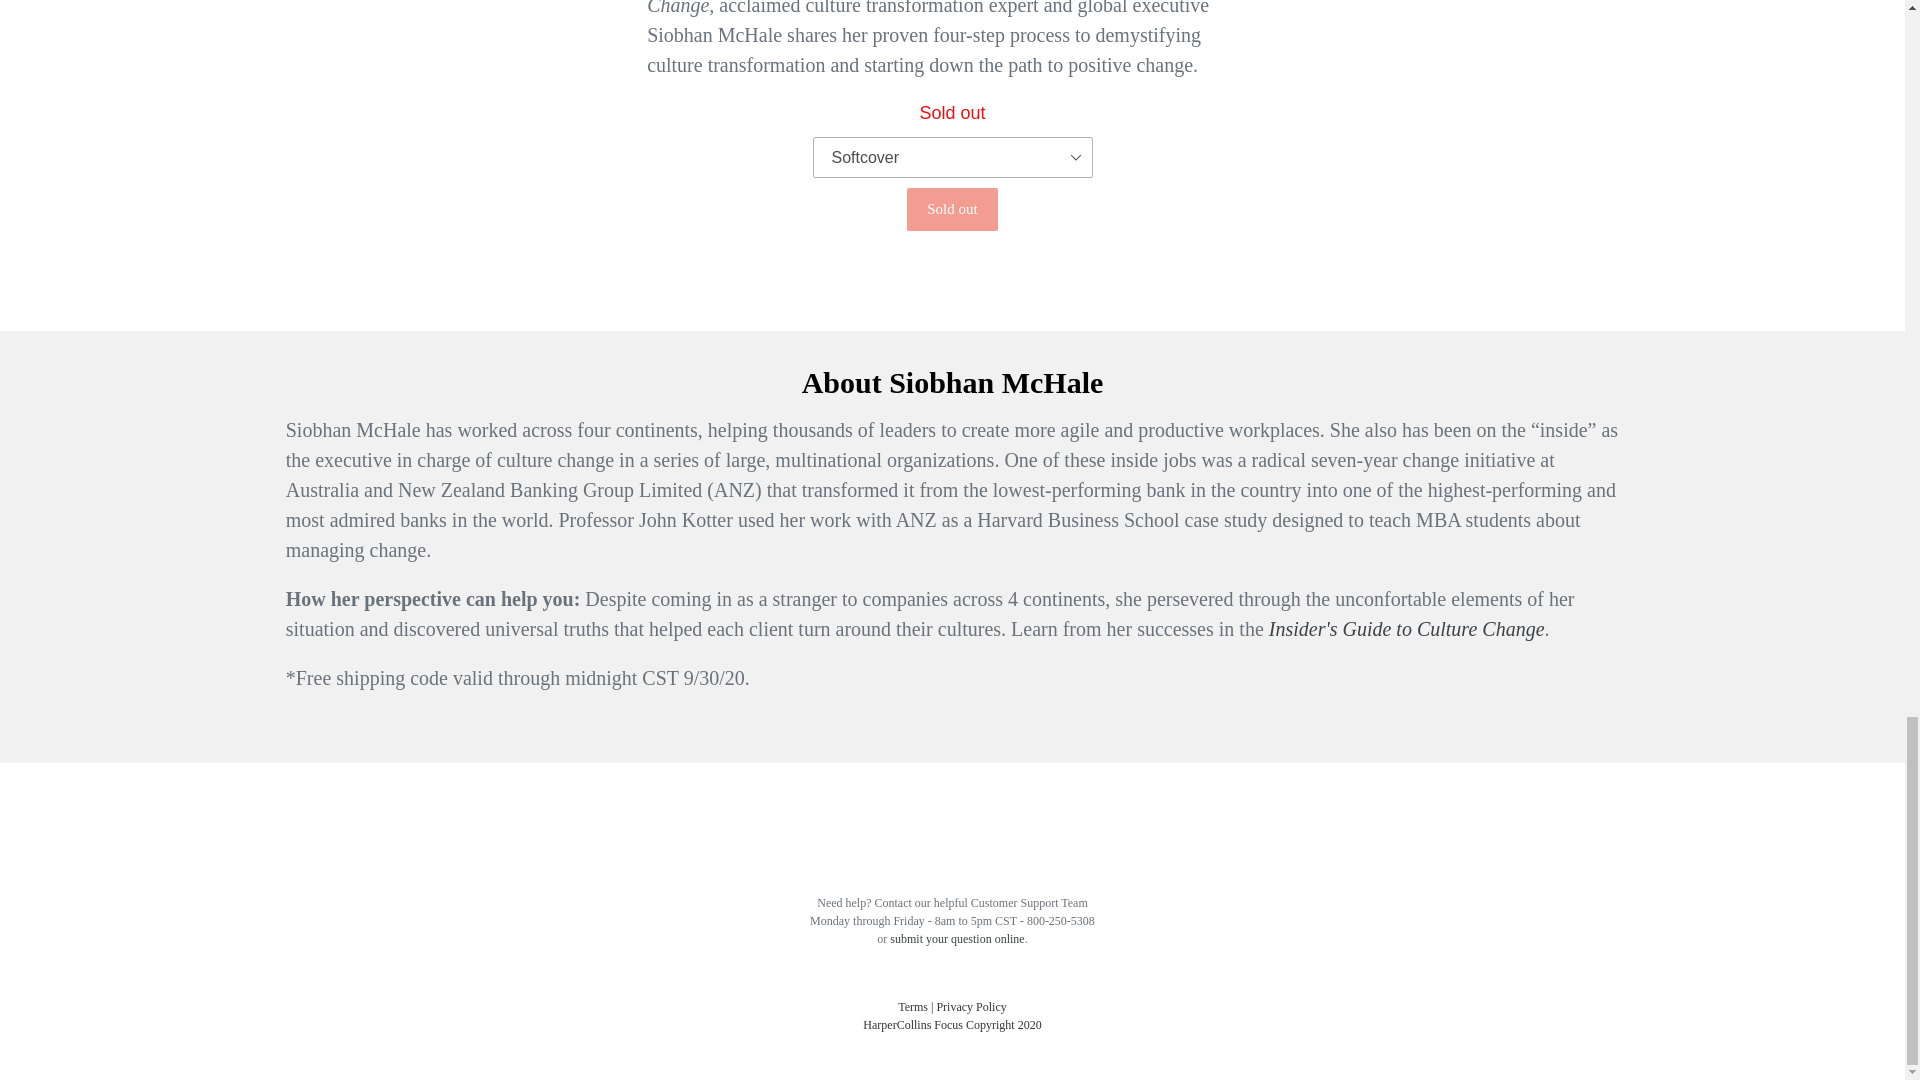 Image resolution: width=1920 pixels, height=1080 pixels. I want to click on Privacy Policy, so click(971, 1007).